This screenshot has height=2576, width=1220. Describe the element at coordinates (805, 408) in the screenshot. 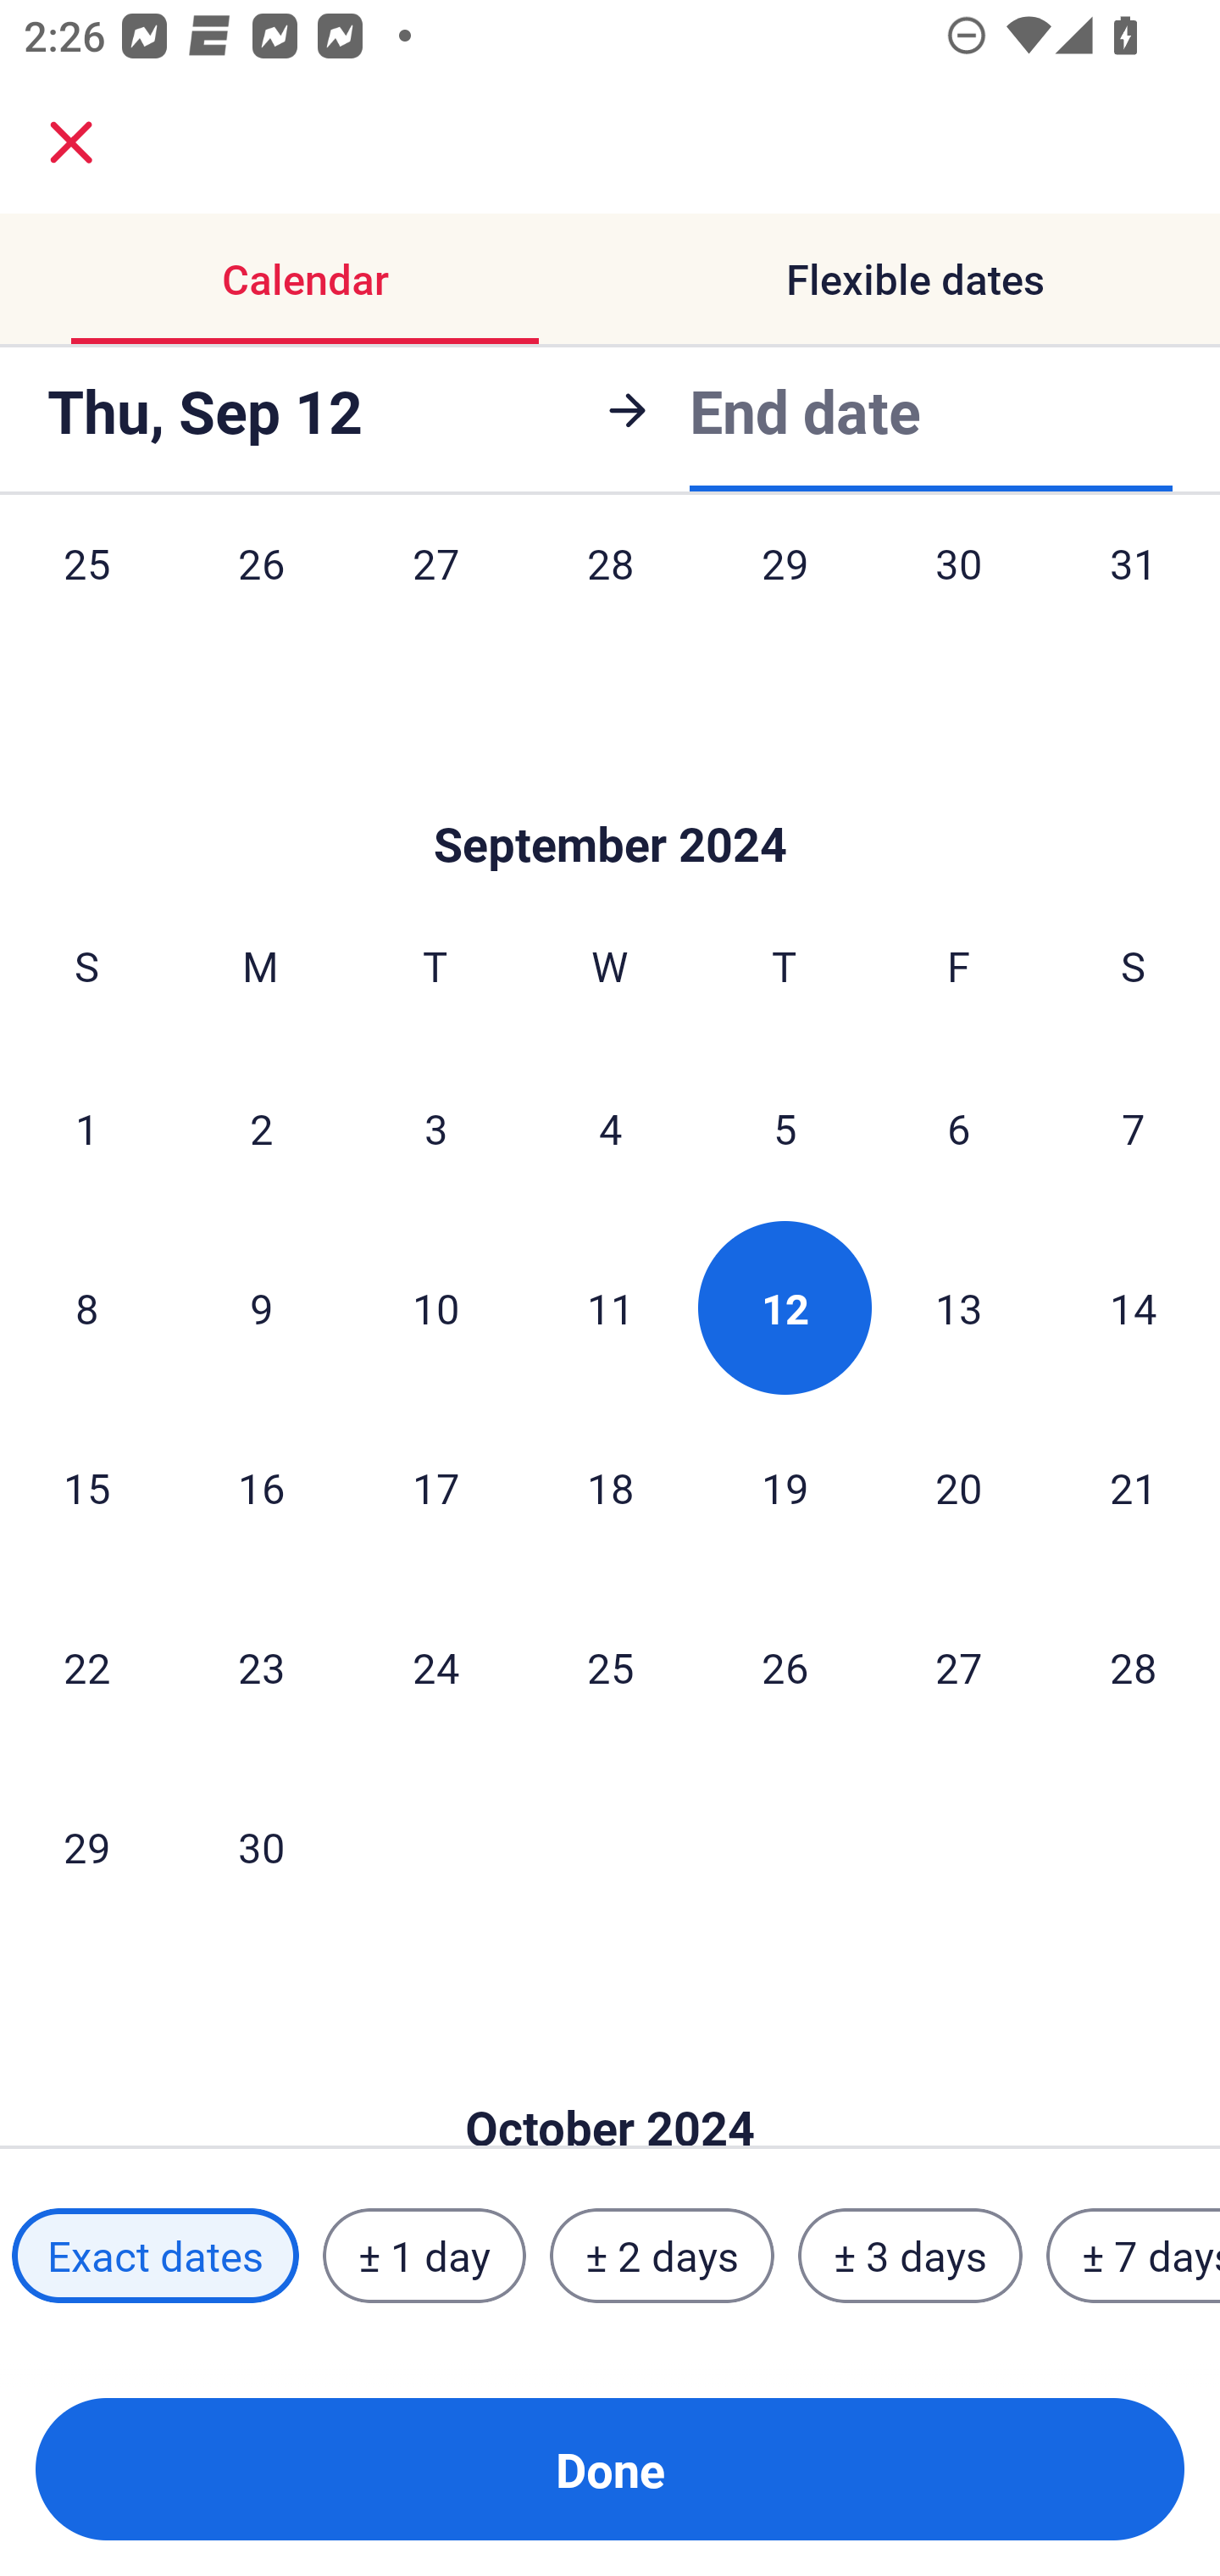

I see `End date` at that location.